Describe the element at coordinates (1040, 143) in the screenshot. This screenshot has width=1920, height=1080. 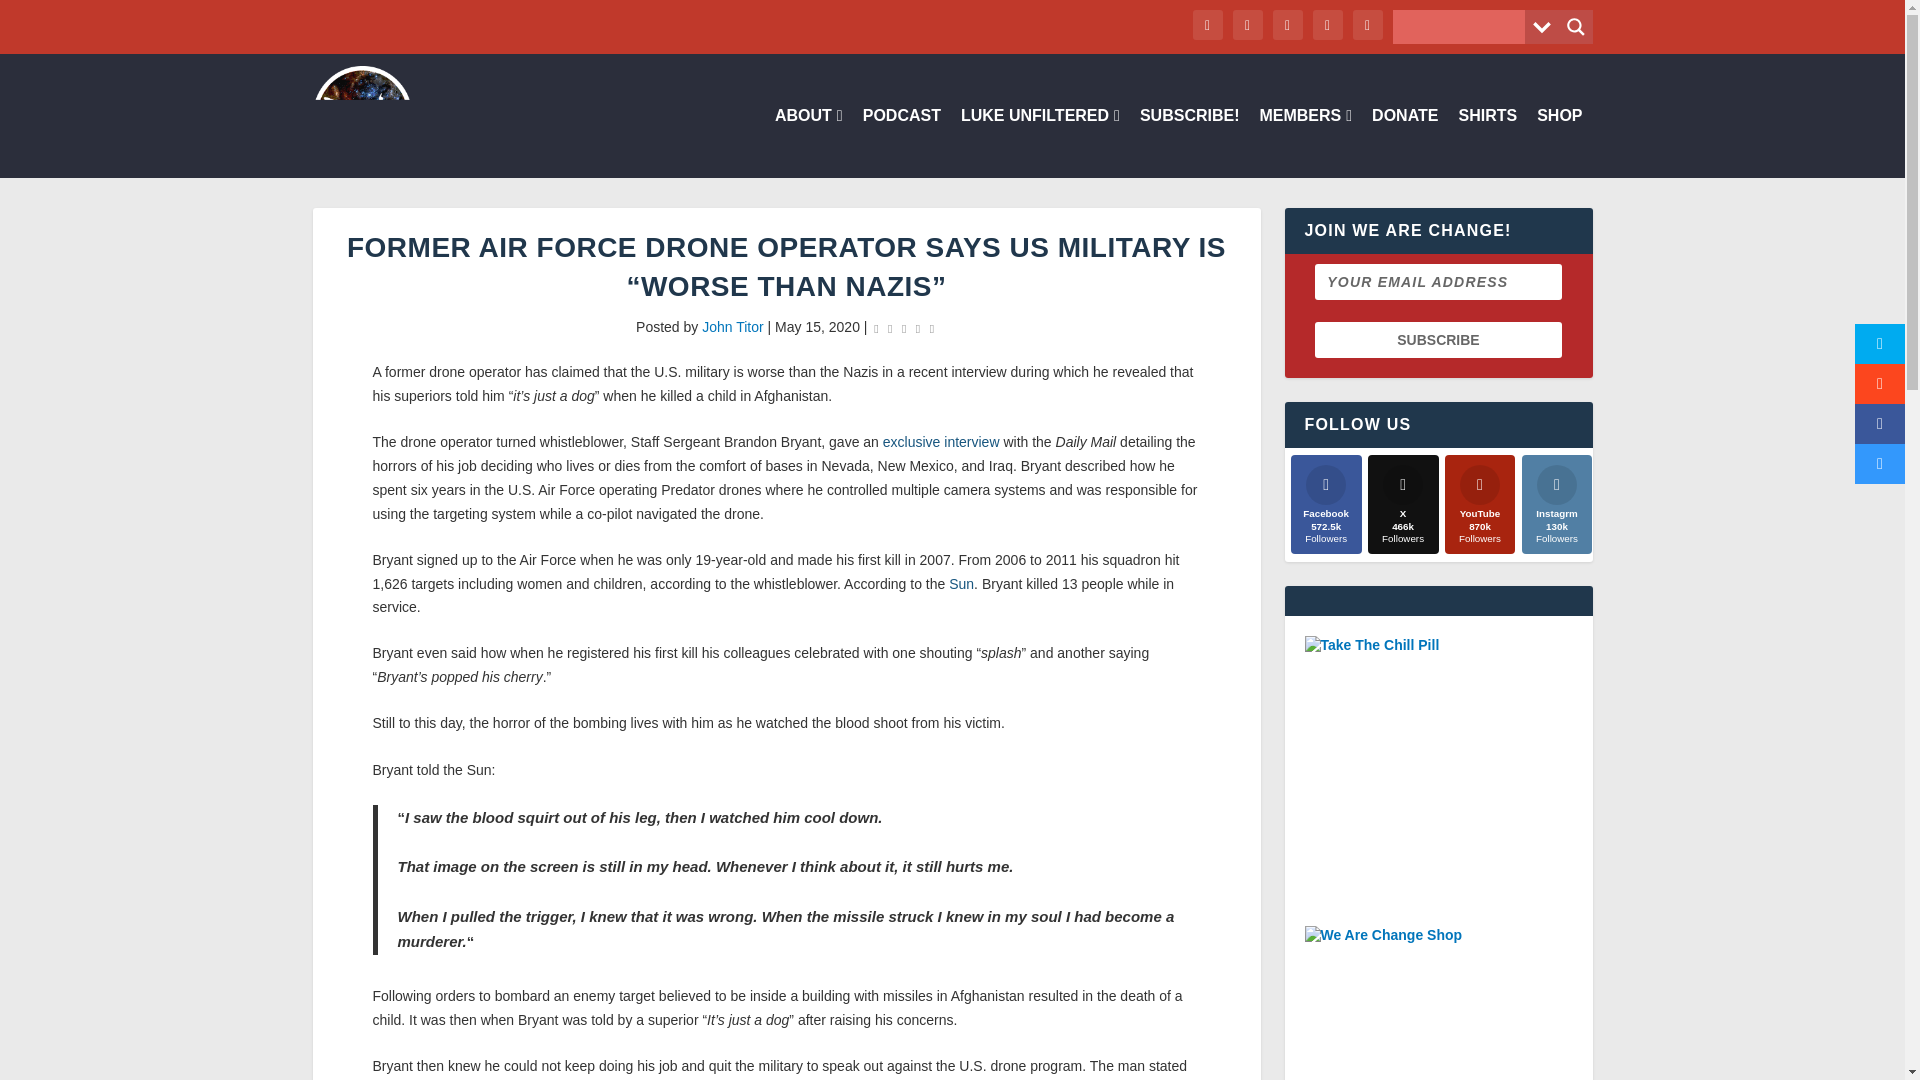
I see `LUKE UNFILTERED` at that location.